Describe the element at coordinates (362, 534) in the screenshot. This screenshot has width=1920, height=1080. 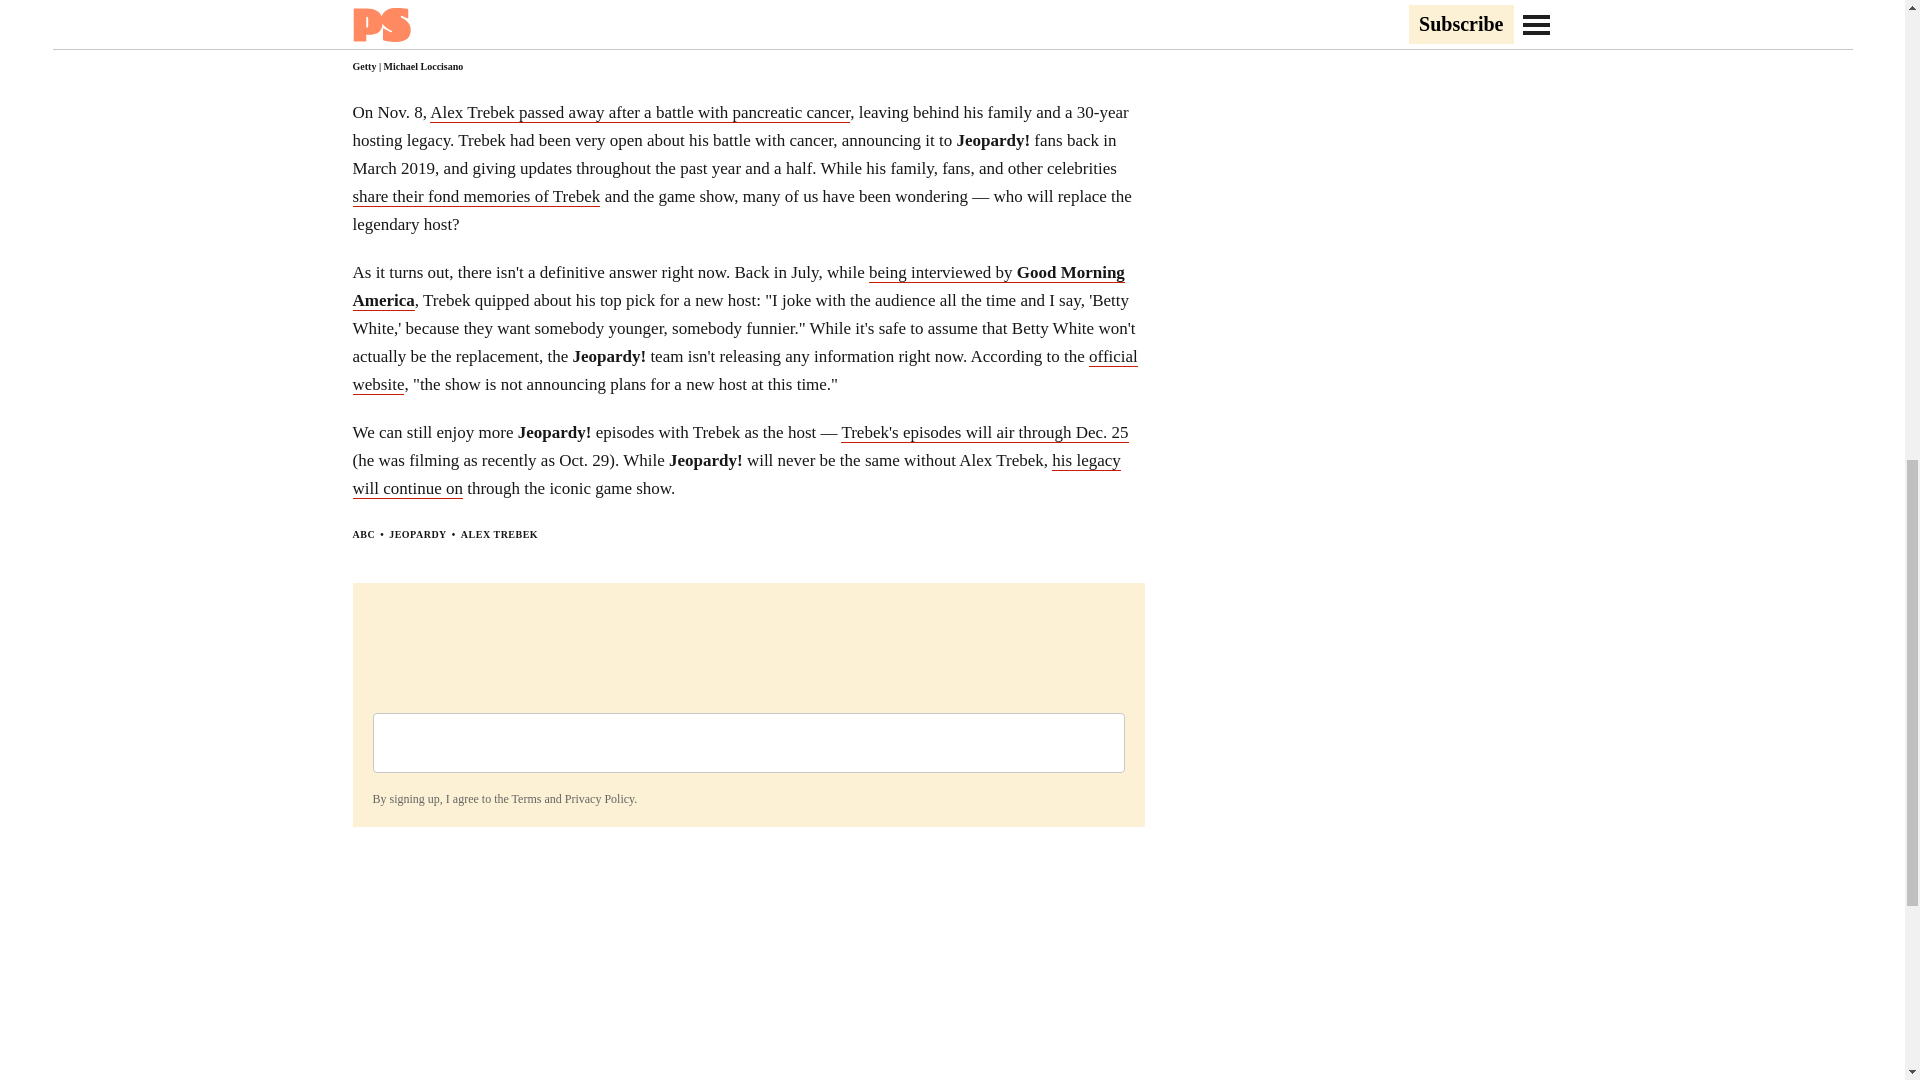
I see `ABC` at that location.